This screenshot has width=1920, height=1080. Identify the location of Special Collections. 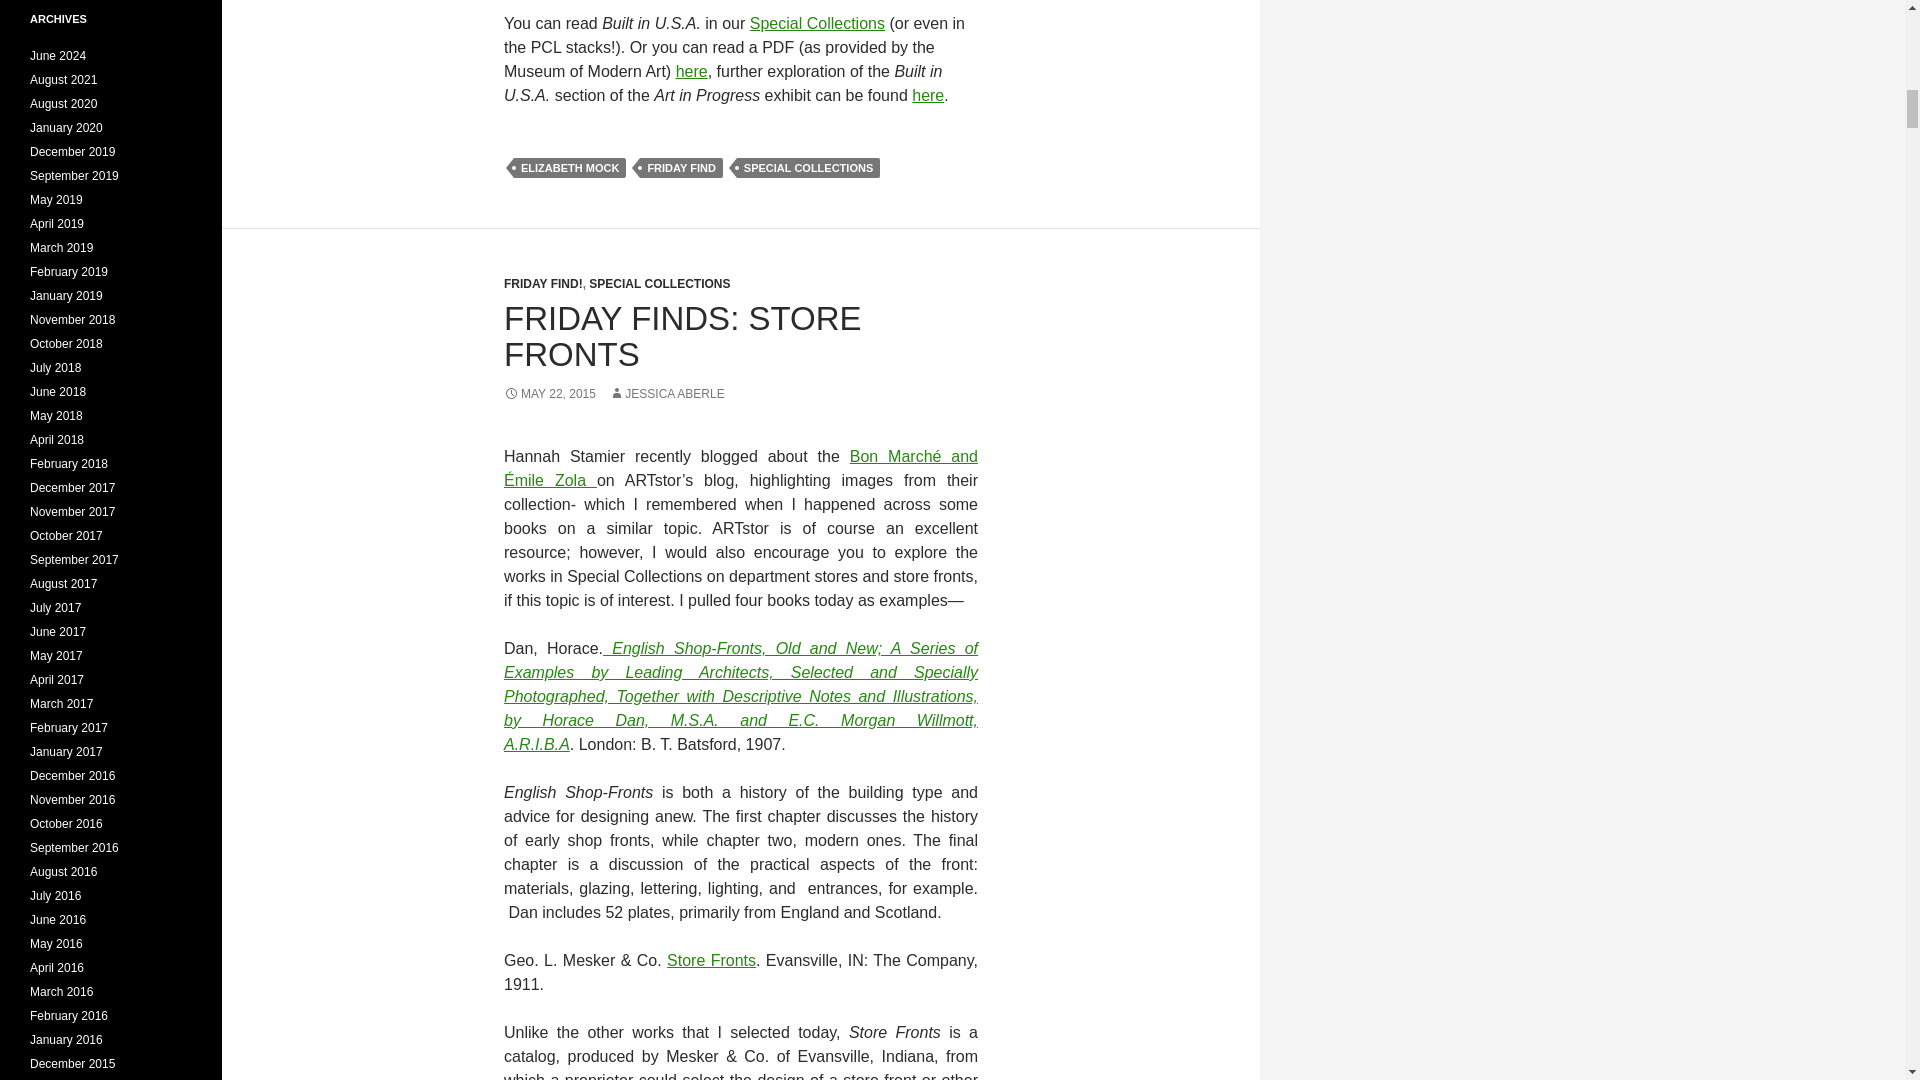
(818, 24).